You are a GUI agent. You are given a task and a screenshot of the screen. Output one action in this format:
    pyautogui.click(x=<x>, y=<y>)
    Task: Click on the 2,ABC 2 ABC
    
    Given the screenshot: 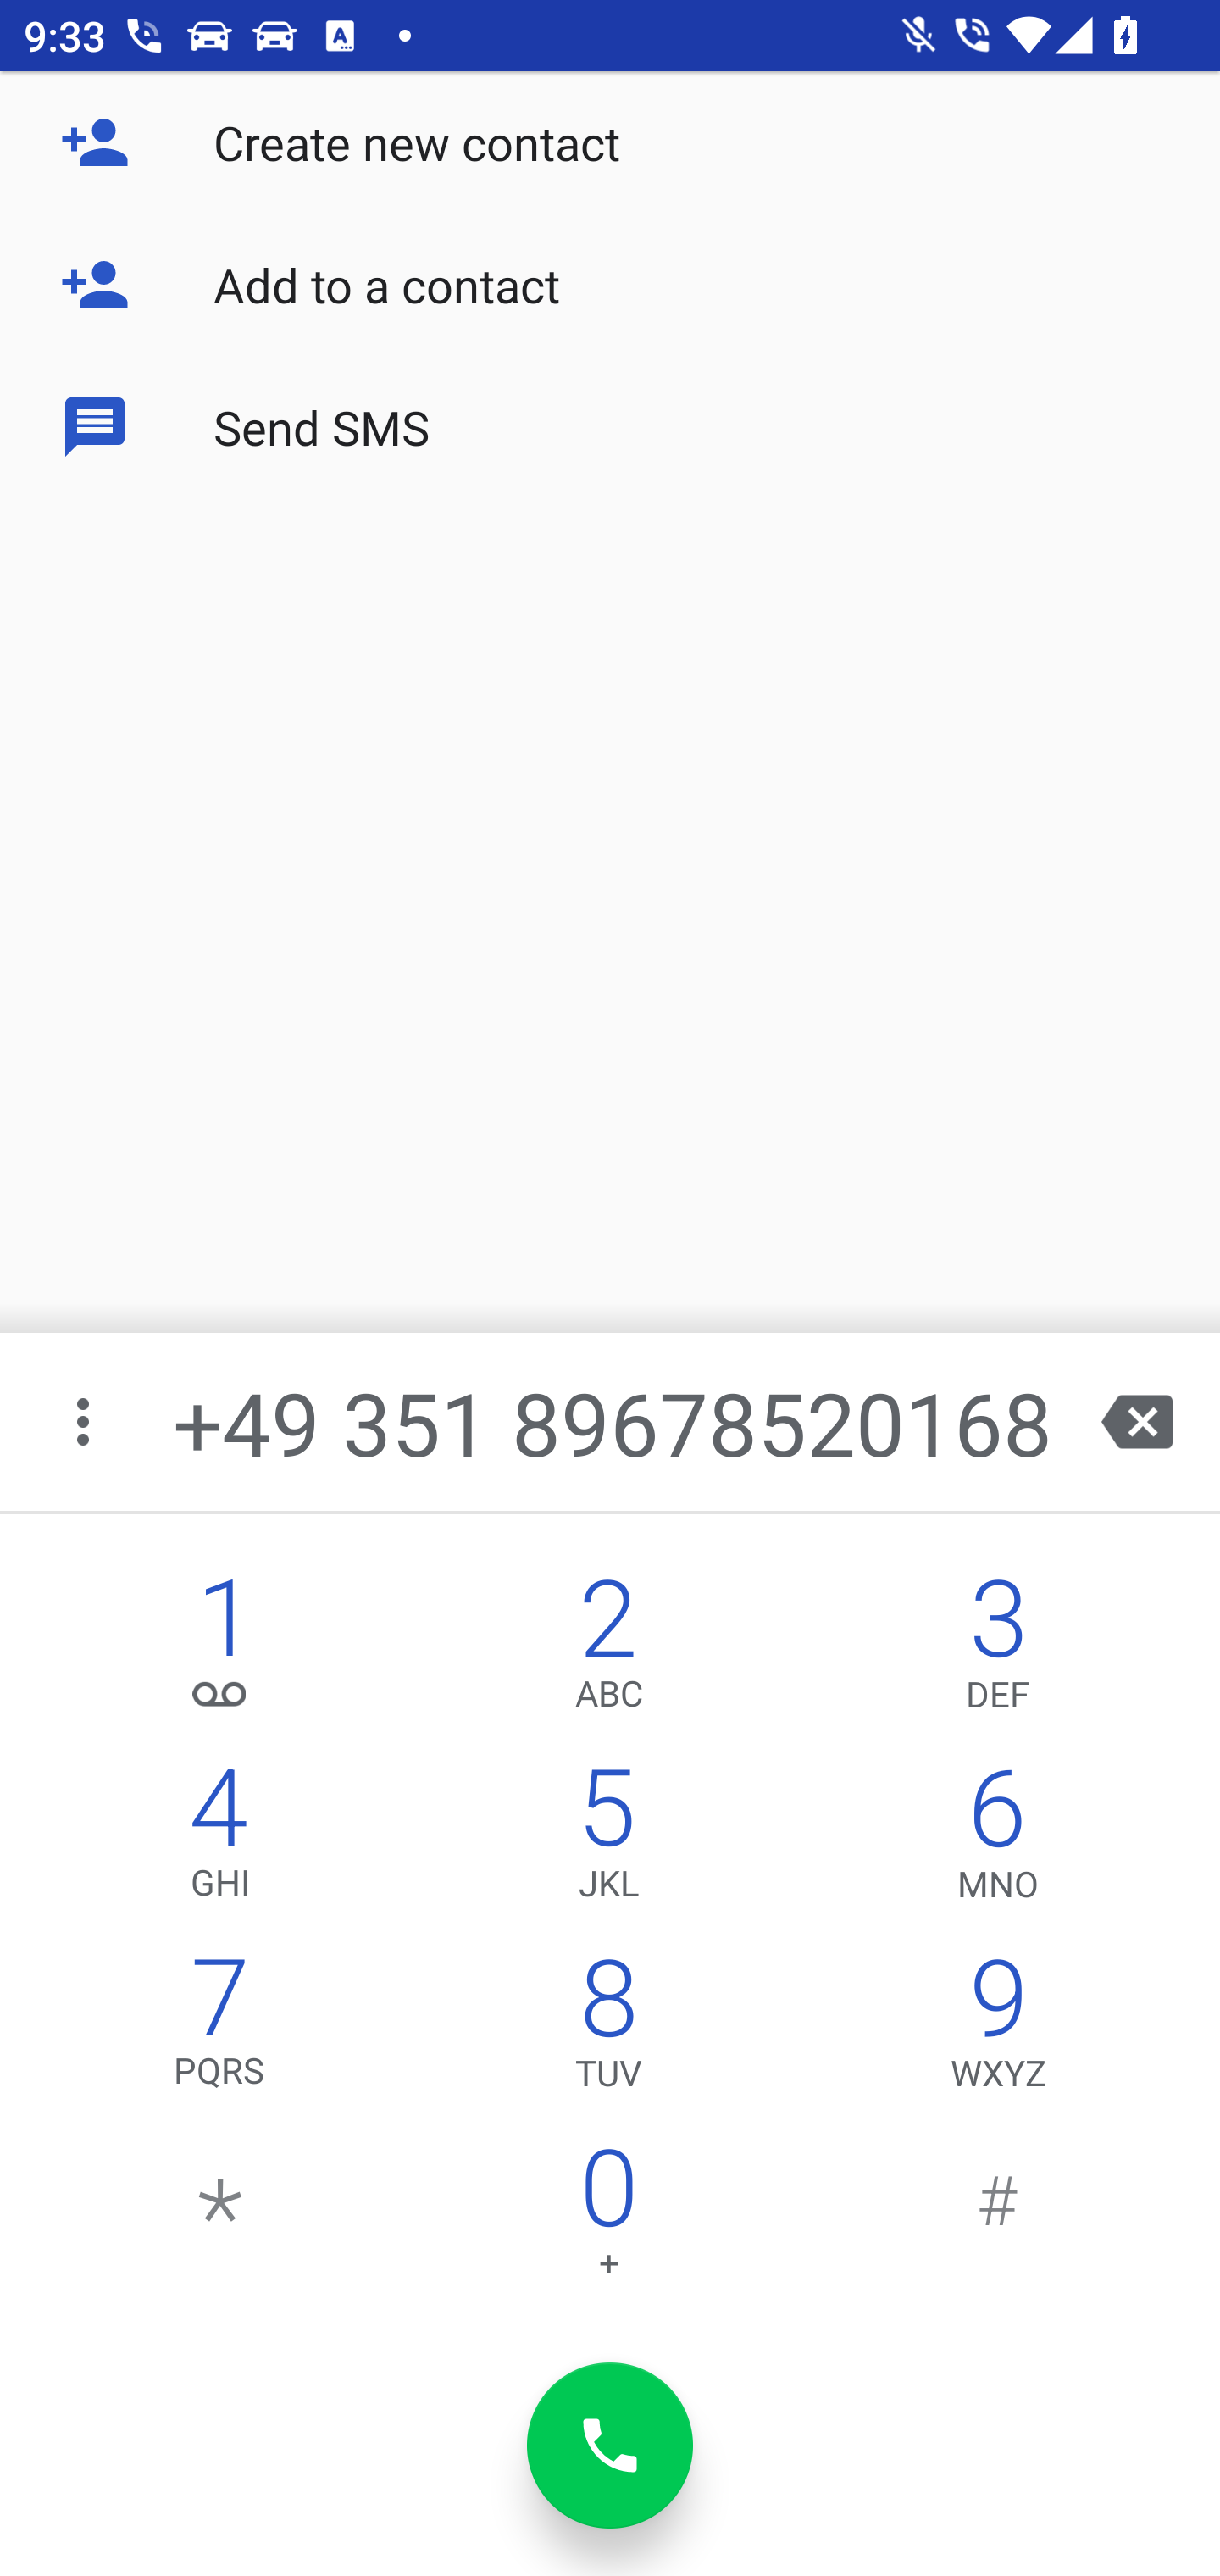 What is the action you would take?
    pyautogui.click(x=608, y=1651)
    